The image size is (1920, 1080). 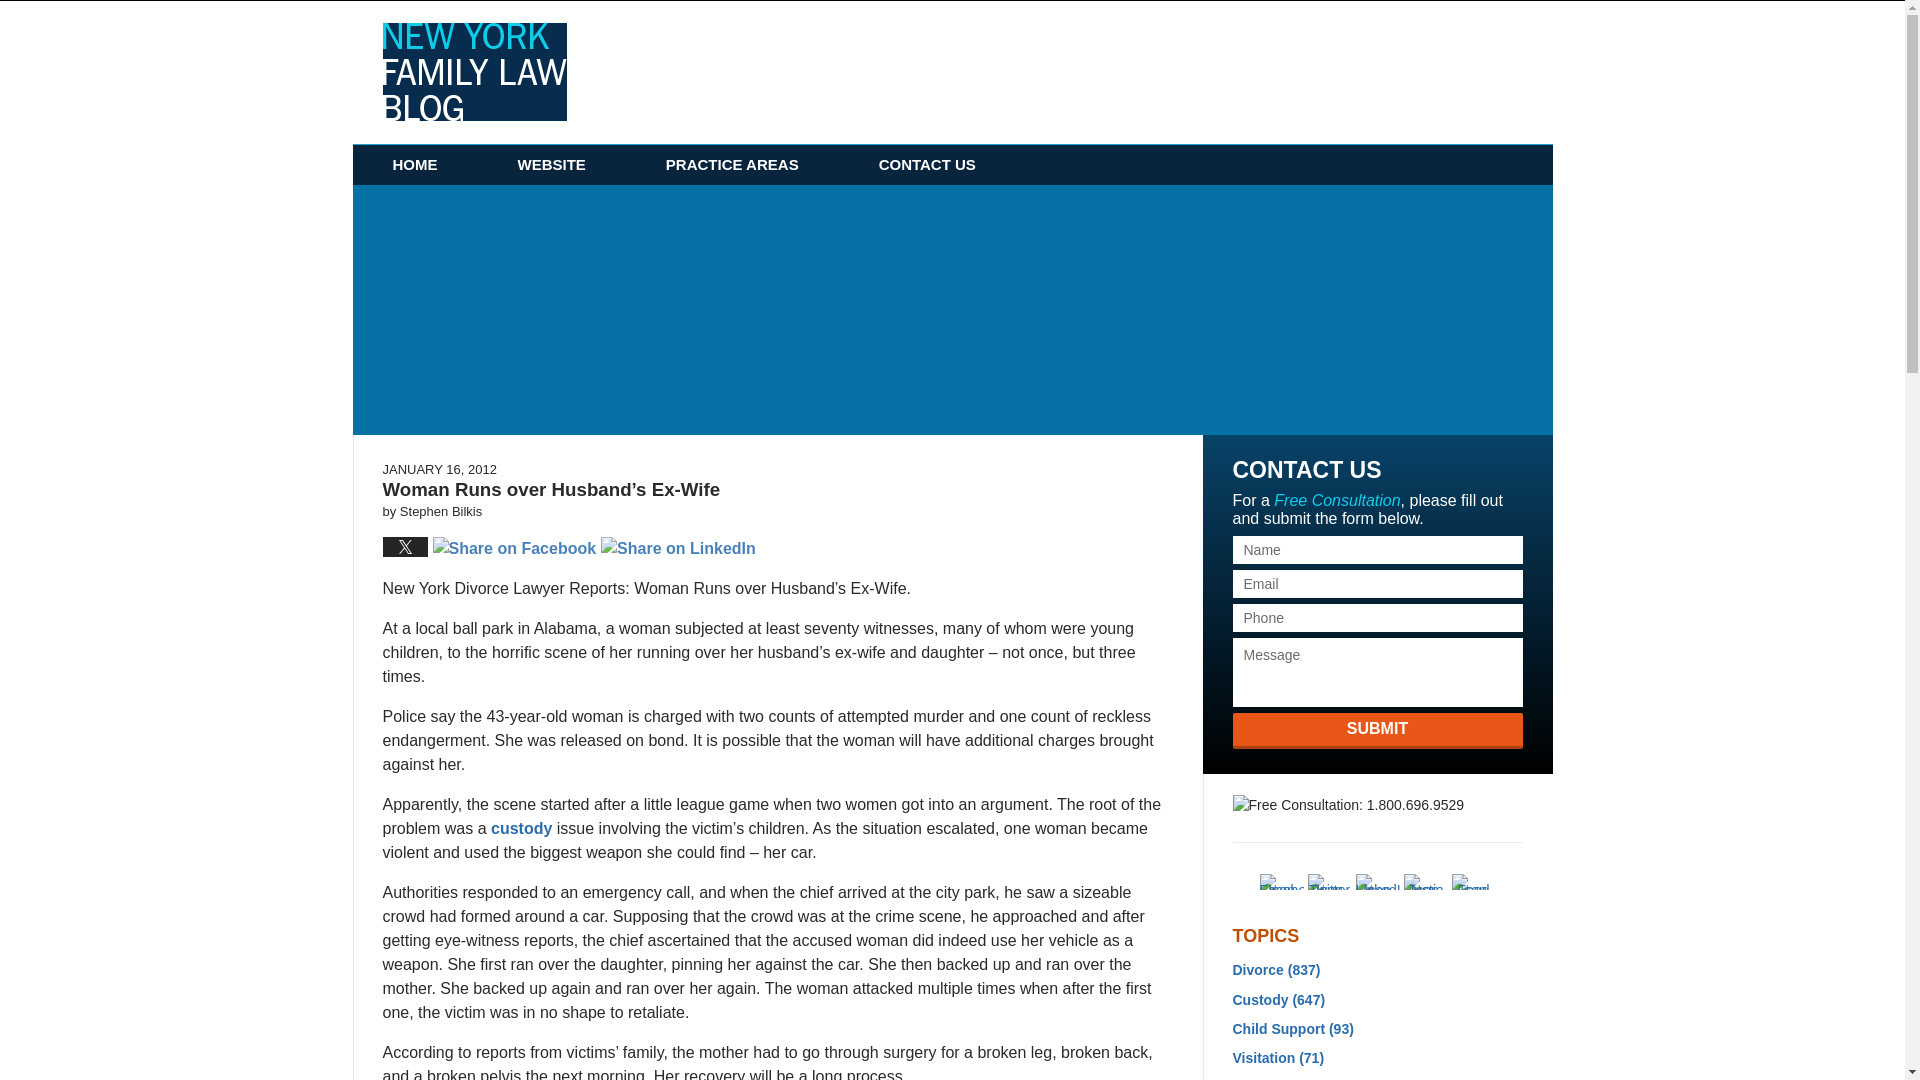 What do you see at coordinates (1281, 881) in the screenshot?
I see `Facebook` at bounding box center [1281, 881].